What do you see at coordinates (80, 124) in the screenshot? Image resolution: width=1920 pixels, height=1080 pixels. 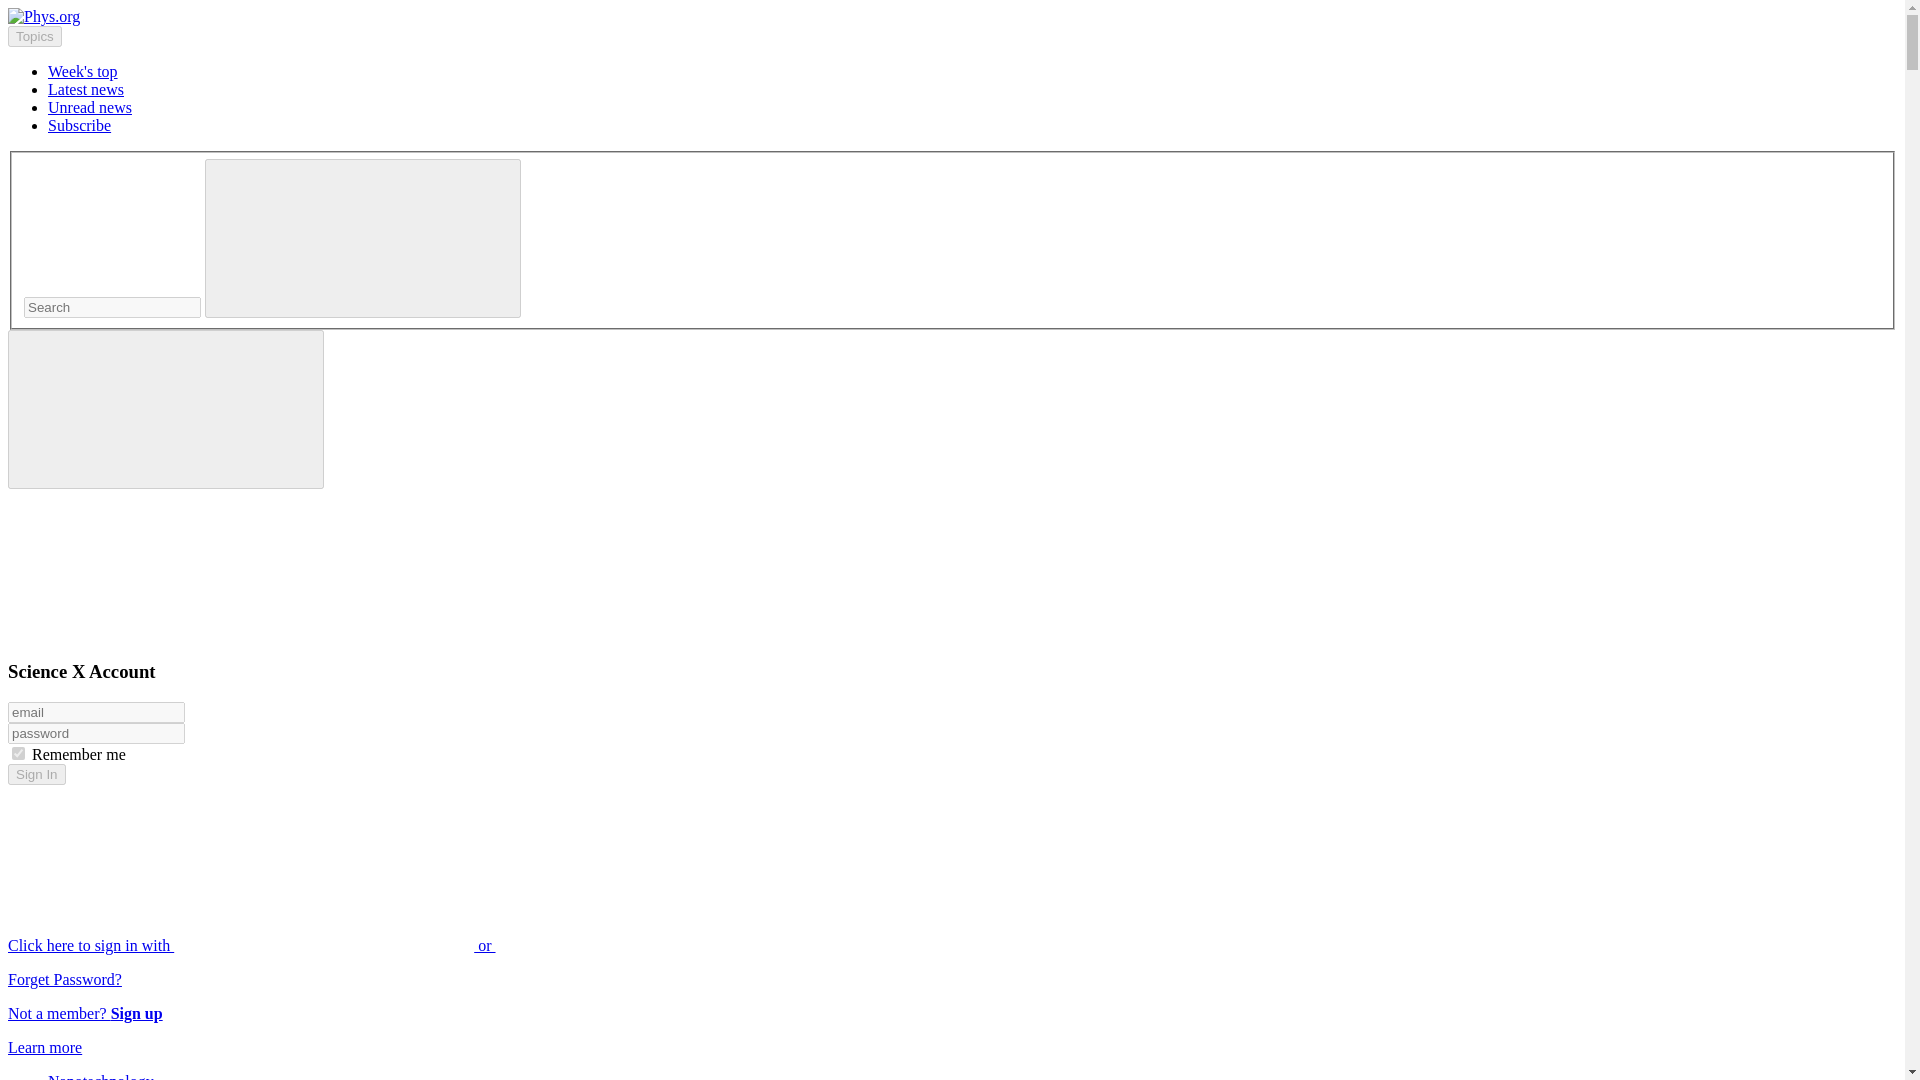 I see `Subscribe` at bounding box center [80, 124].